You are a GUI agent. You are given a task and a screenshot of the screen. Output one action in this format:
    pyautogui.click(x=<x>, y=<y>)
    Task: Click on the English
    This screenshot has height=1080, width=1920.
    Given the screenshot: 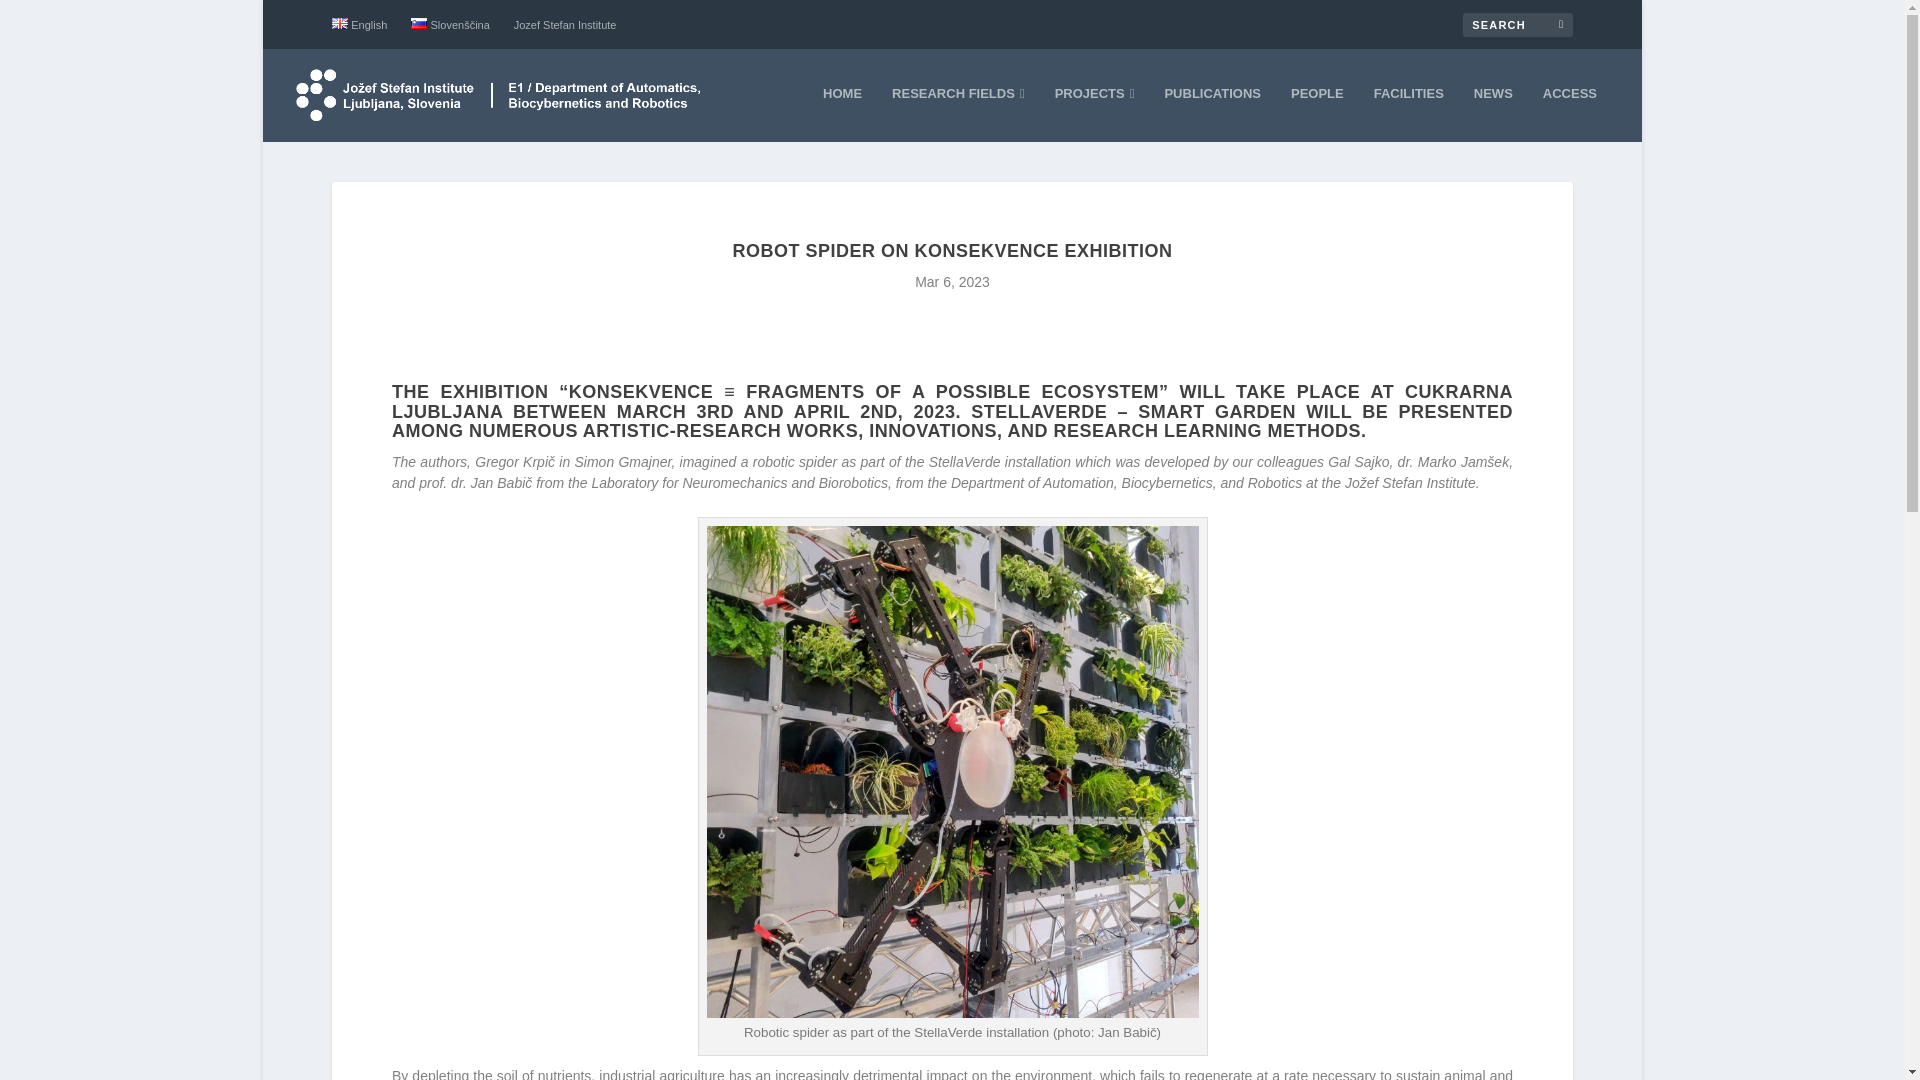 What is the action you would take?
    pyautogui.click(x=360, y=24)
    